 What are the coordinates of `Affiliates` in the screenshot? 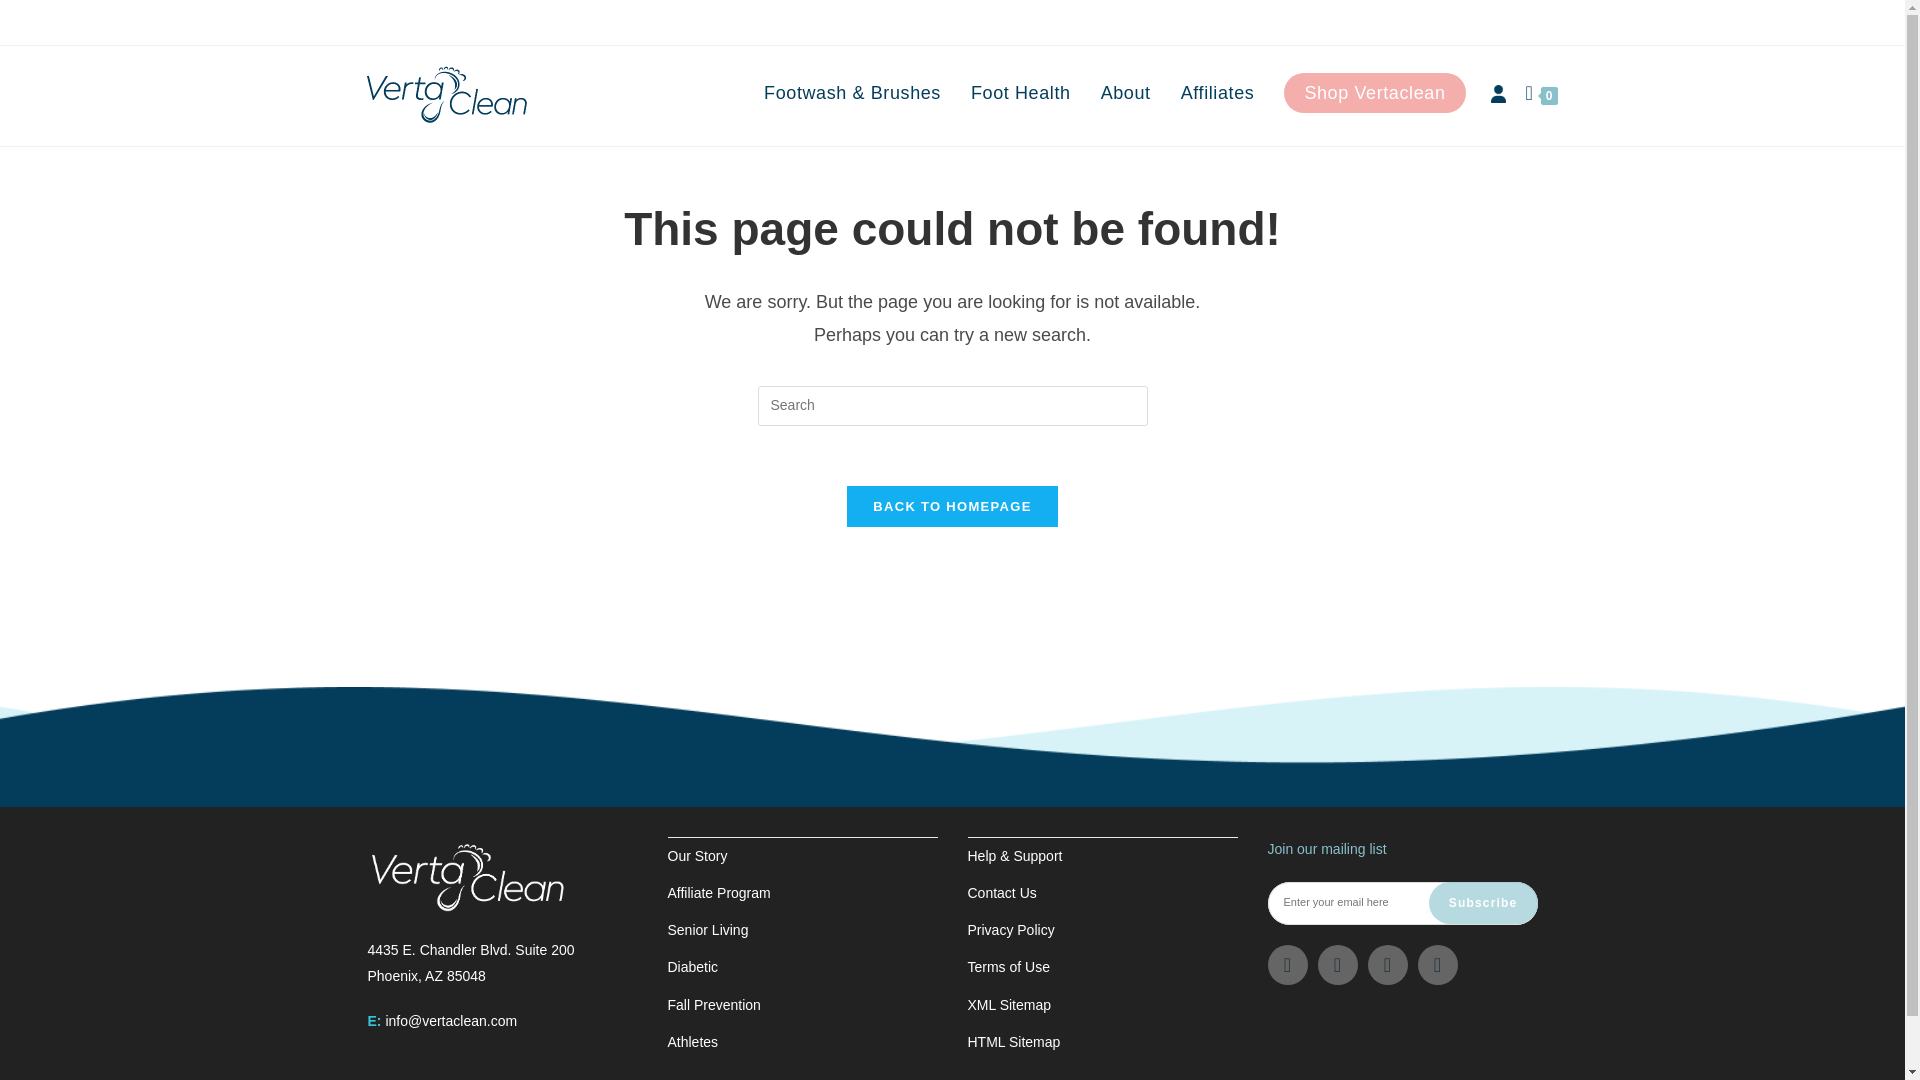 It's located at (1217, 94).